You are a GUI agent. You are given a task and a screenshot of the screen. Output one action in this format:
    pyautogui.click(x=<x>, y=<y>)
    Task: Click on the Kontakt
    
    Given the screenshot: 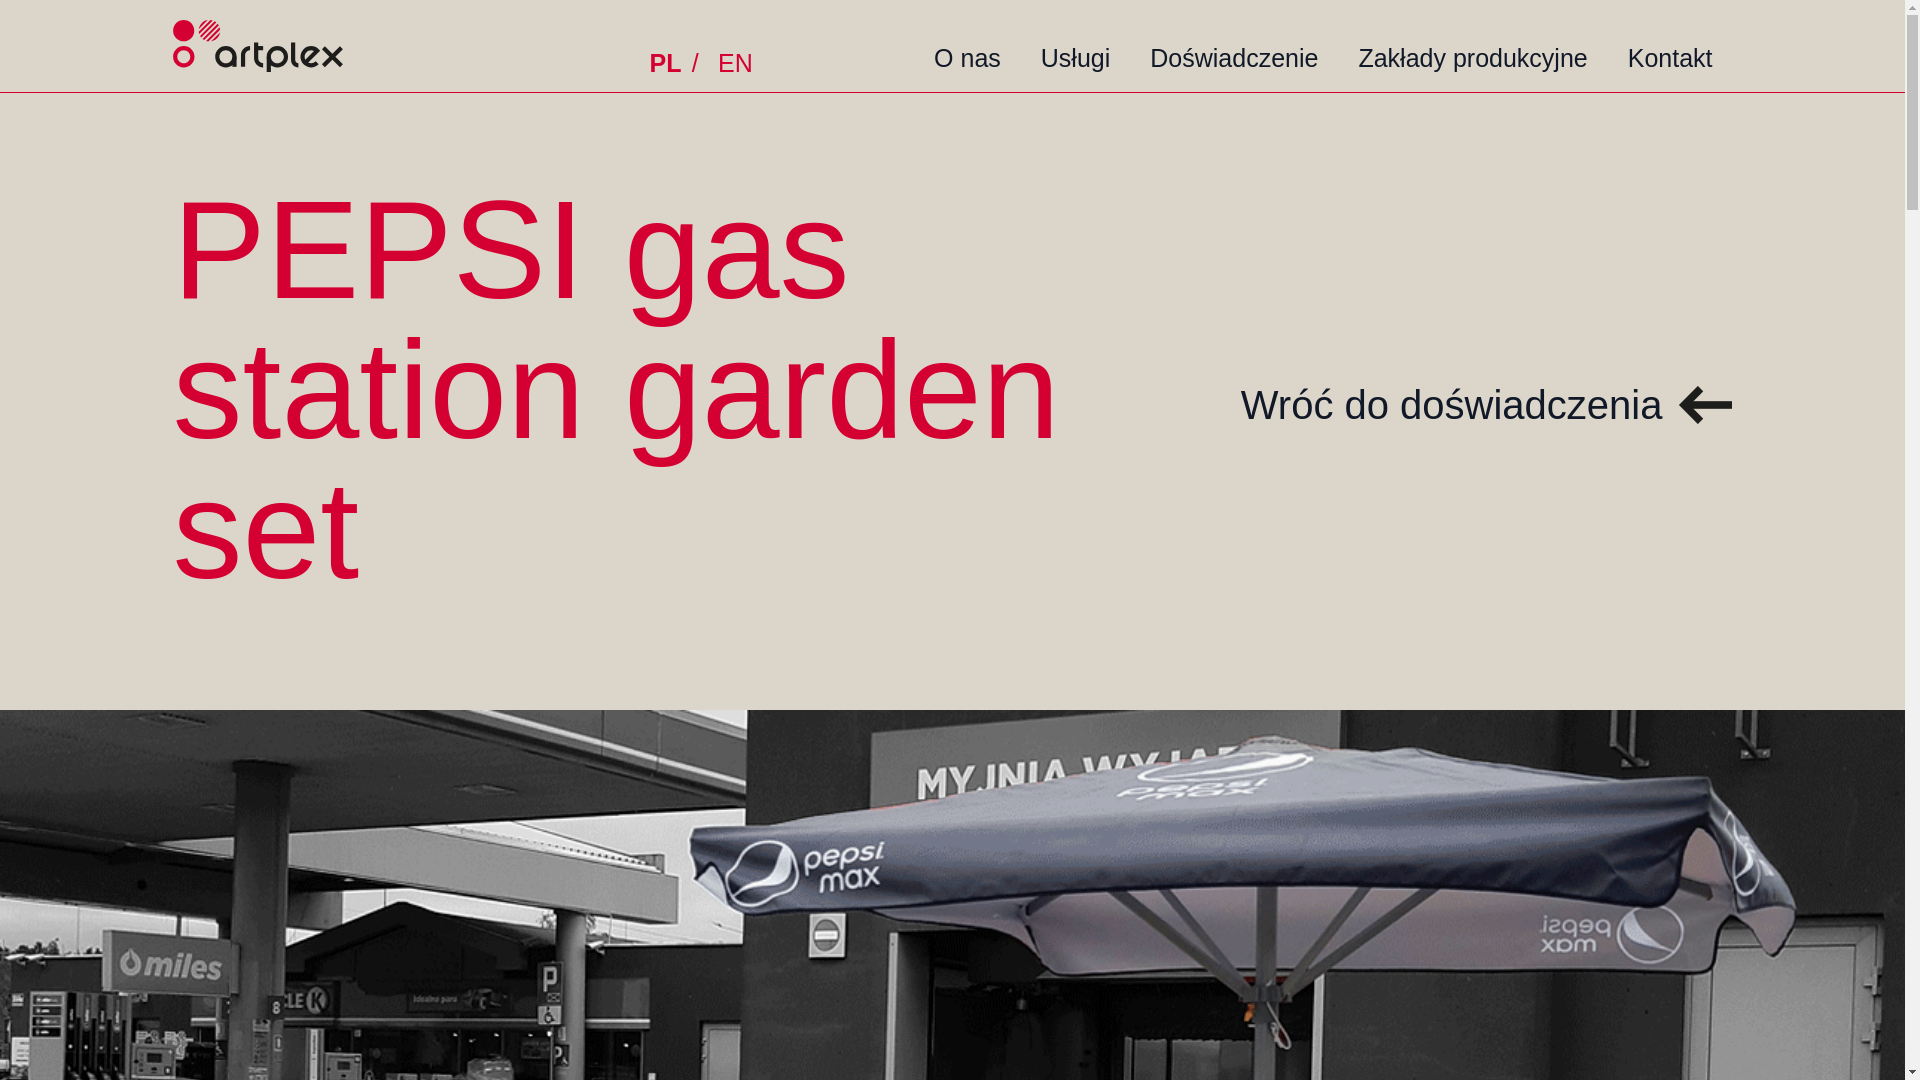 What is the action you would take?
    pyautogui.click(x=1670, y=48)
    